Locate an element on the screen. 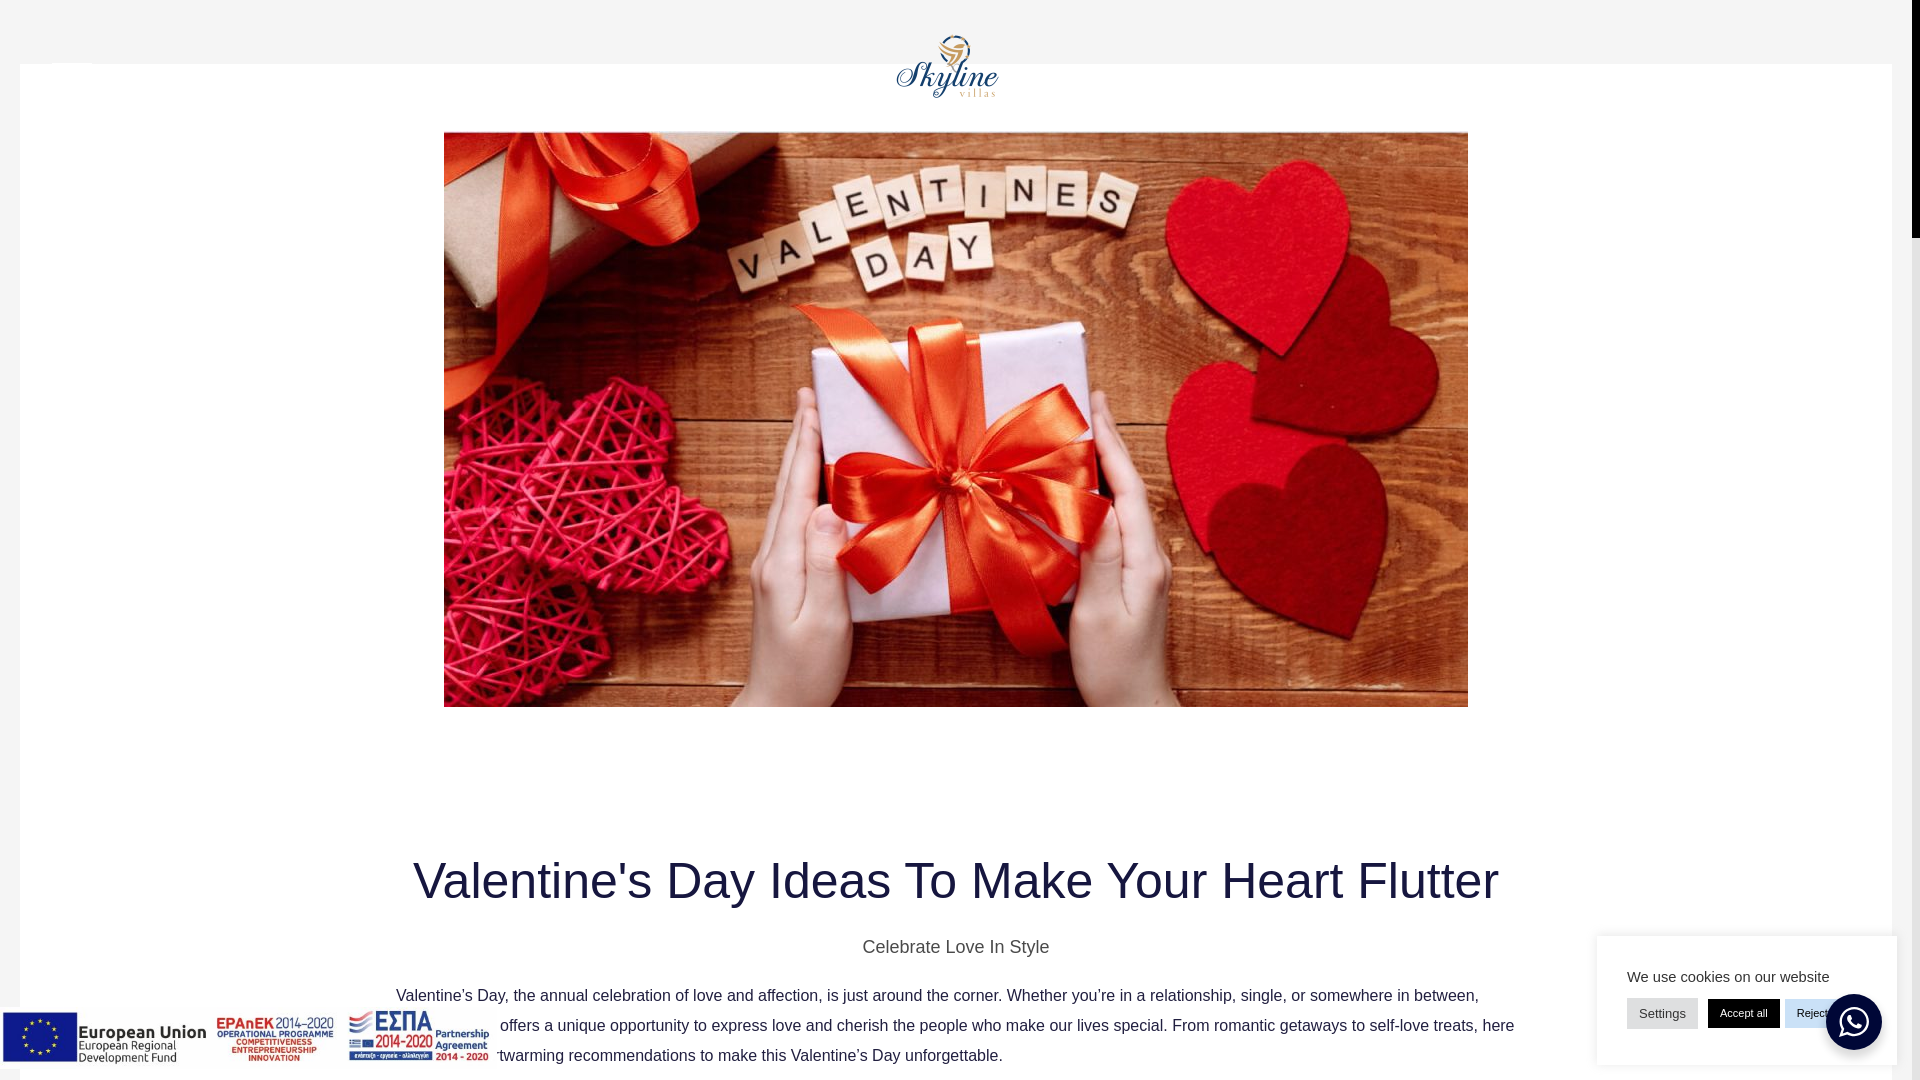  GALLERY is located at coordinates (201, 936).